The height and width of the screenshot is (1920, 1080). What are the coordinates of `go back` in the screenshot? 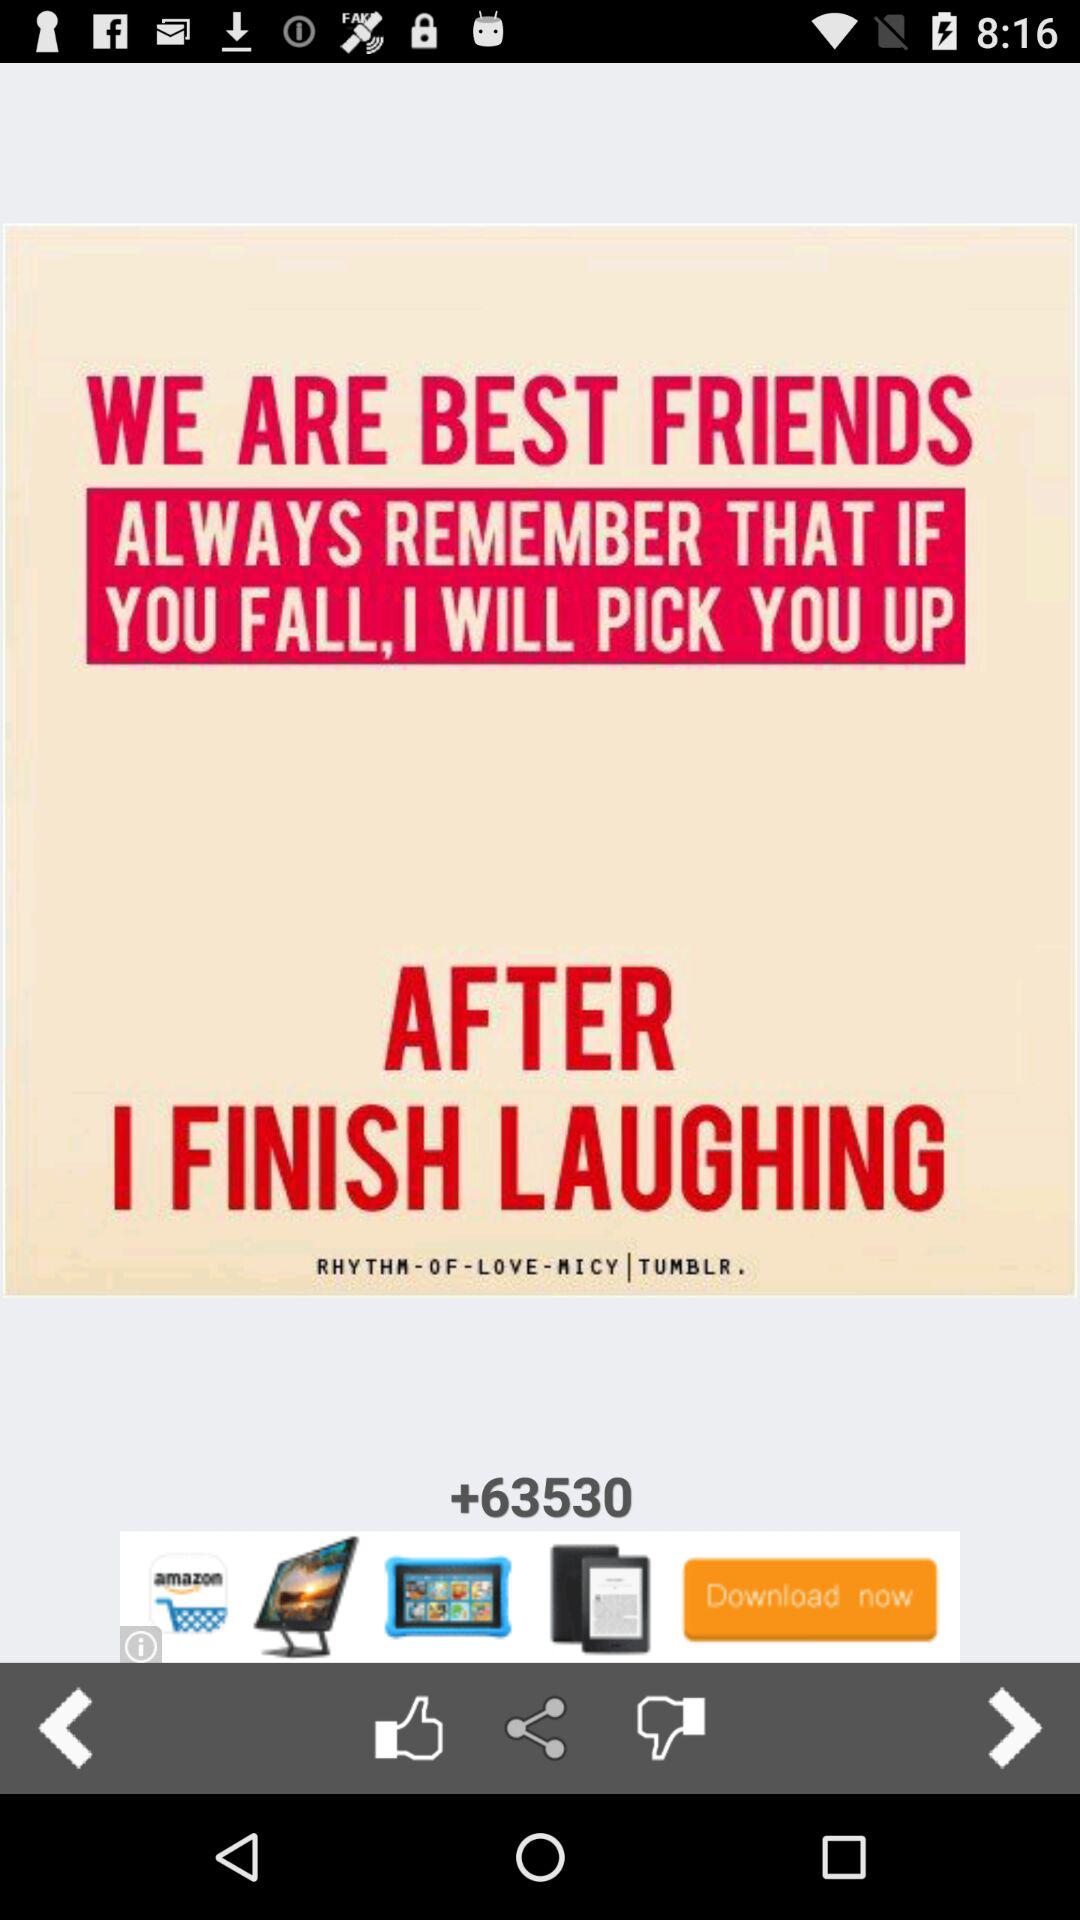 It's located at (66, 1728).